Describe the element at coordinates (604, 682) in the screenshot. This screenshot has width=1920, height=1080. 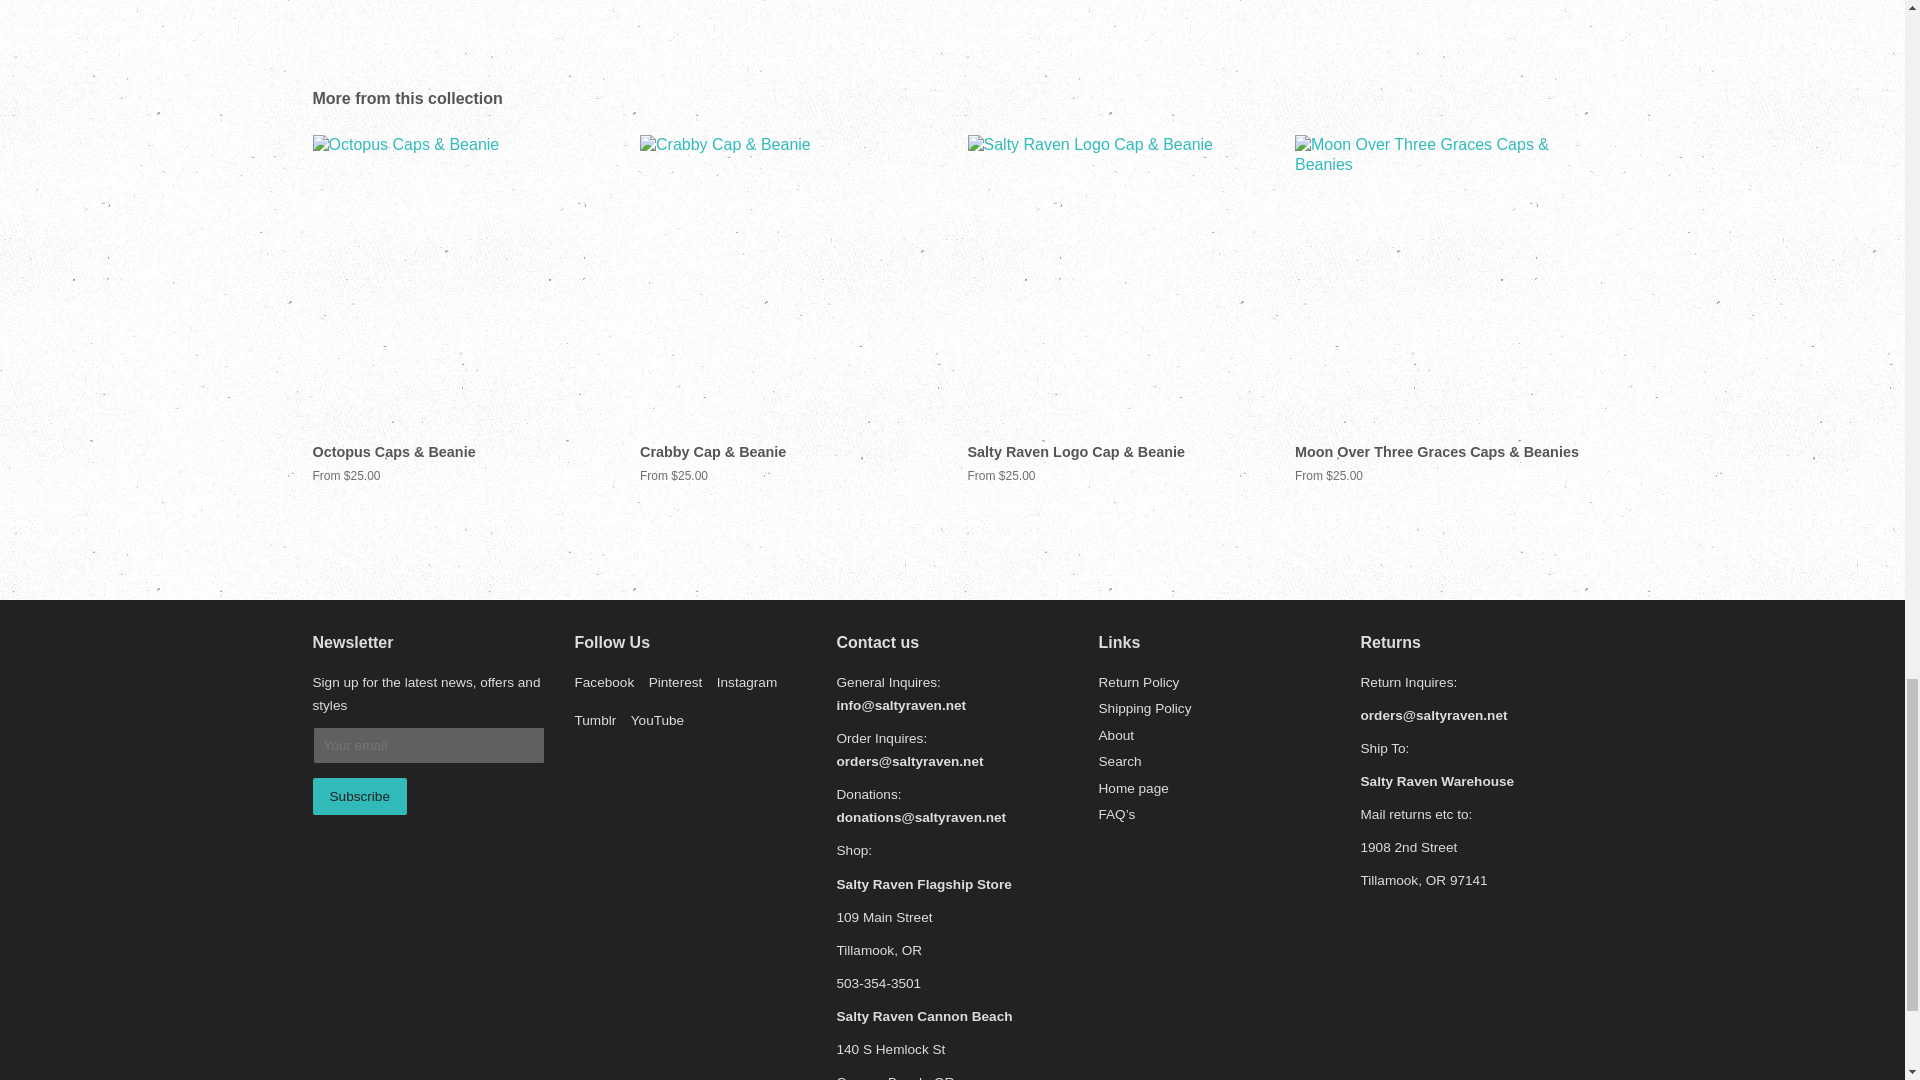
I see `Facebook` at that location.